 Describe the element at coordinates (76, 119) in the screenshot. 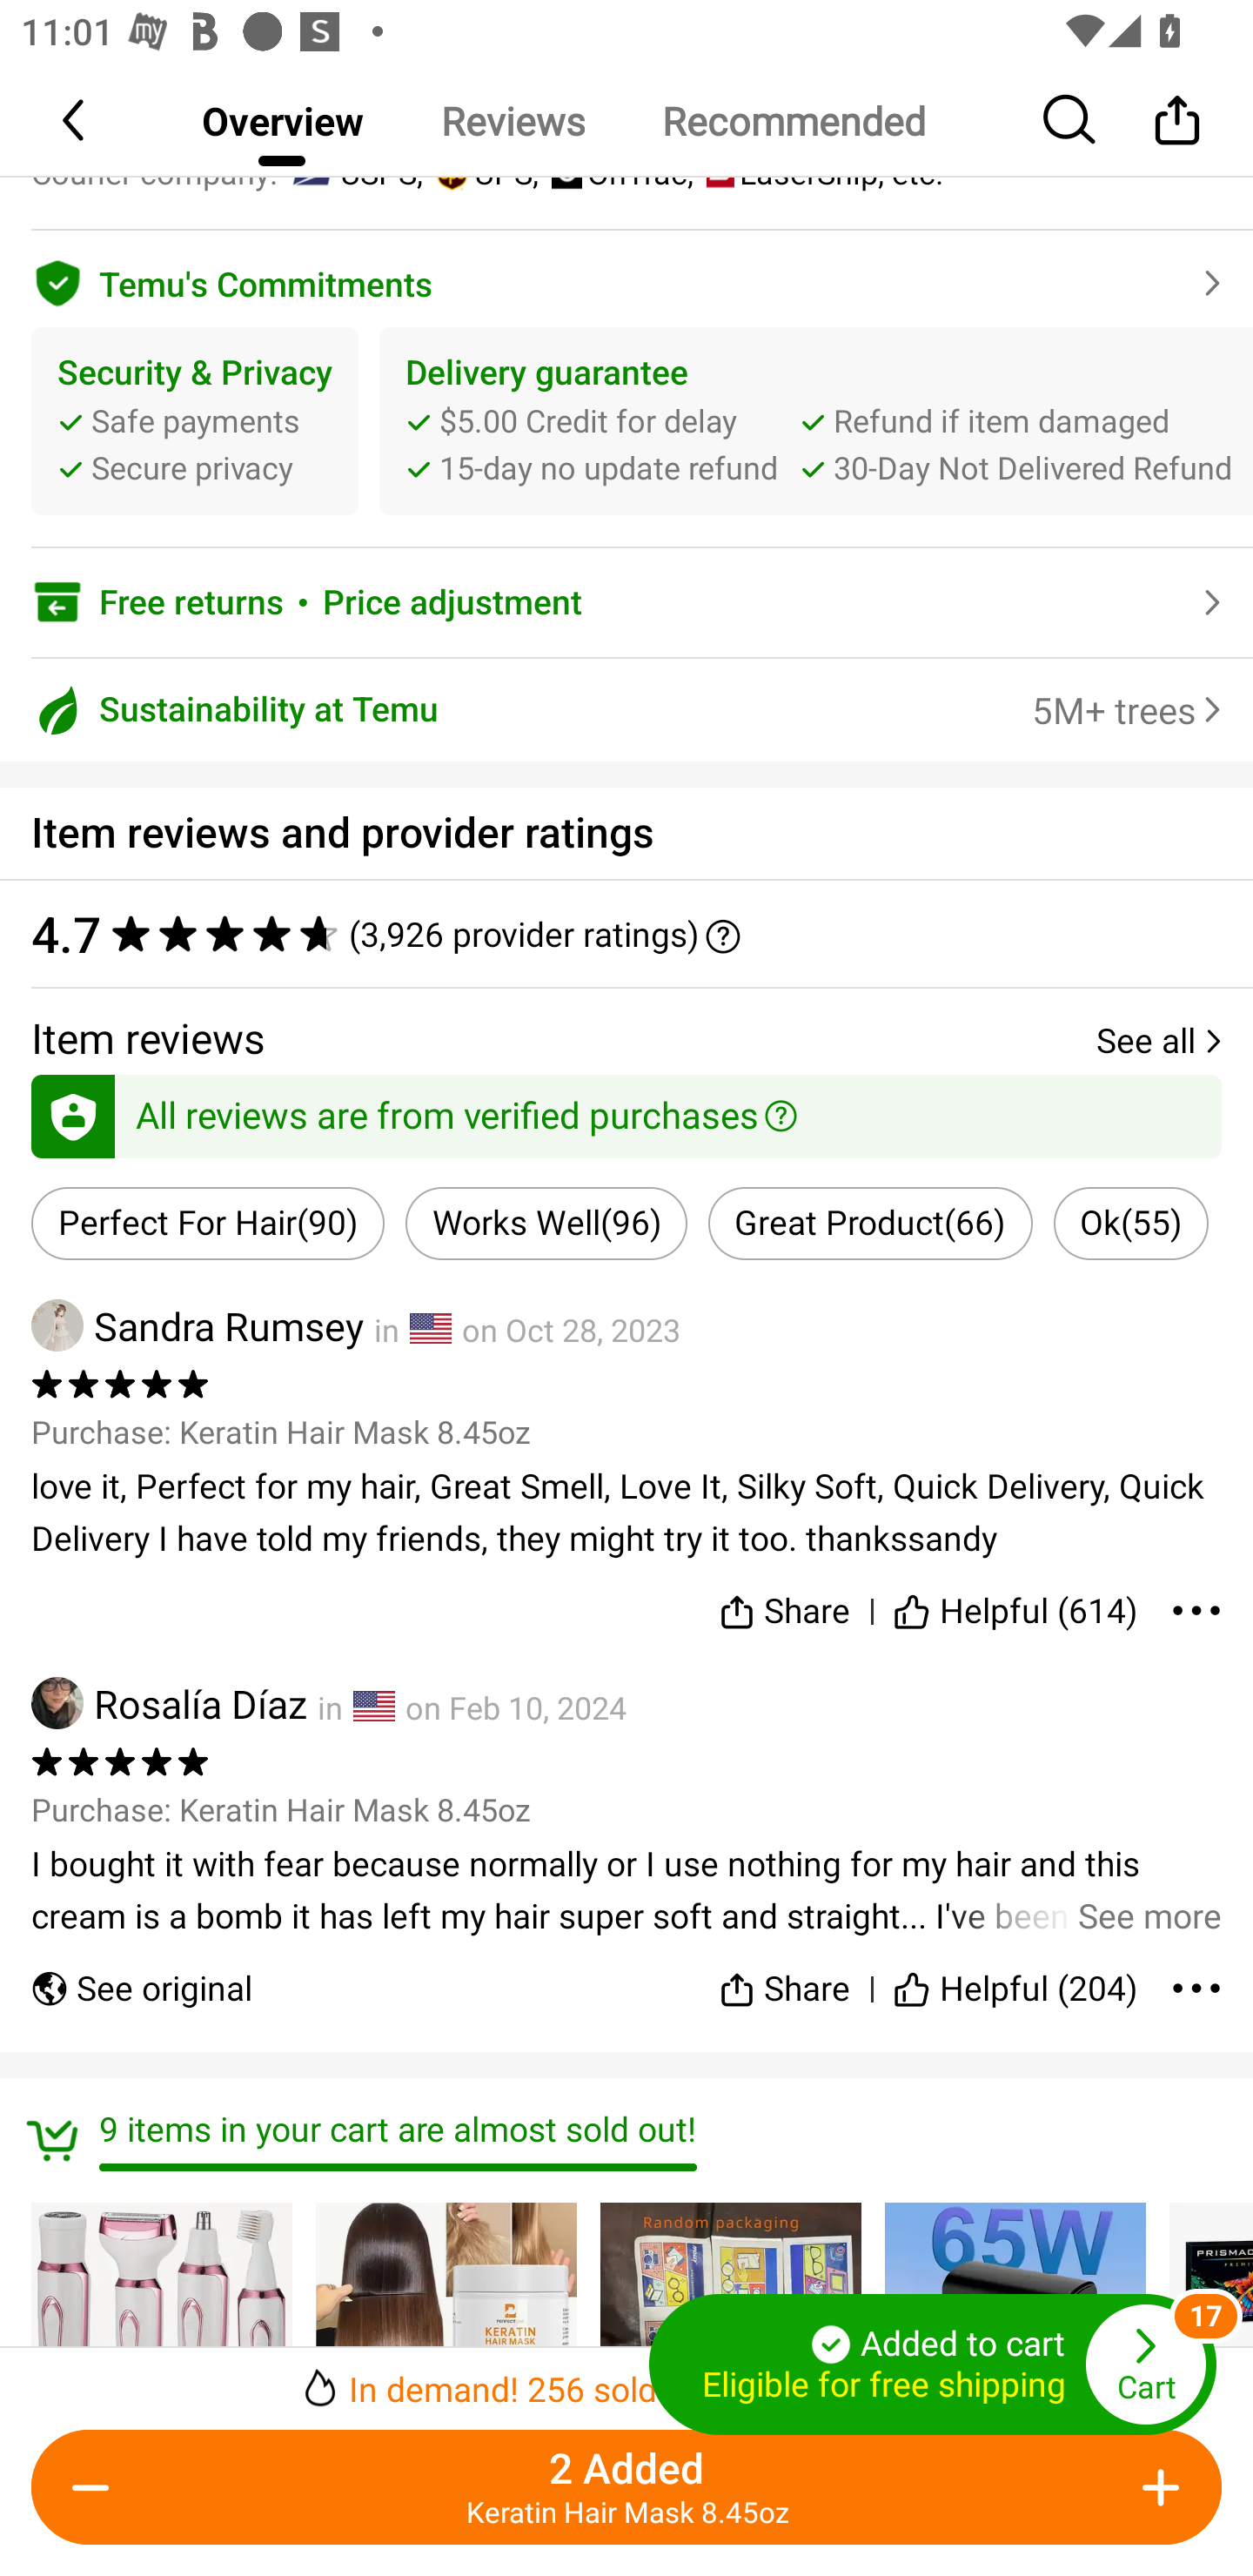

I see `Back` at that location.